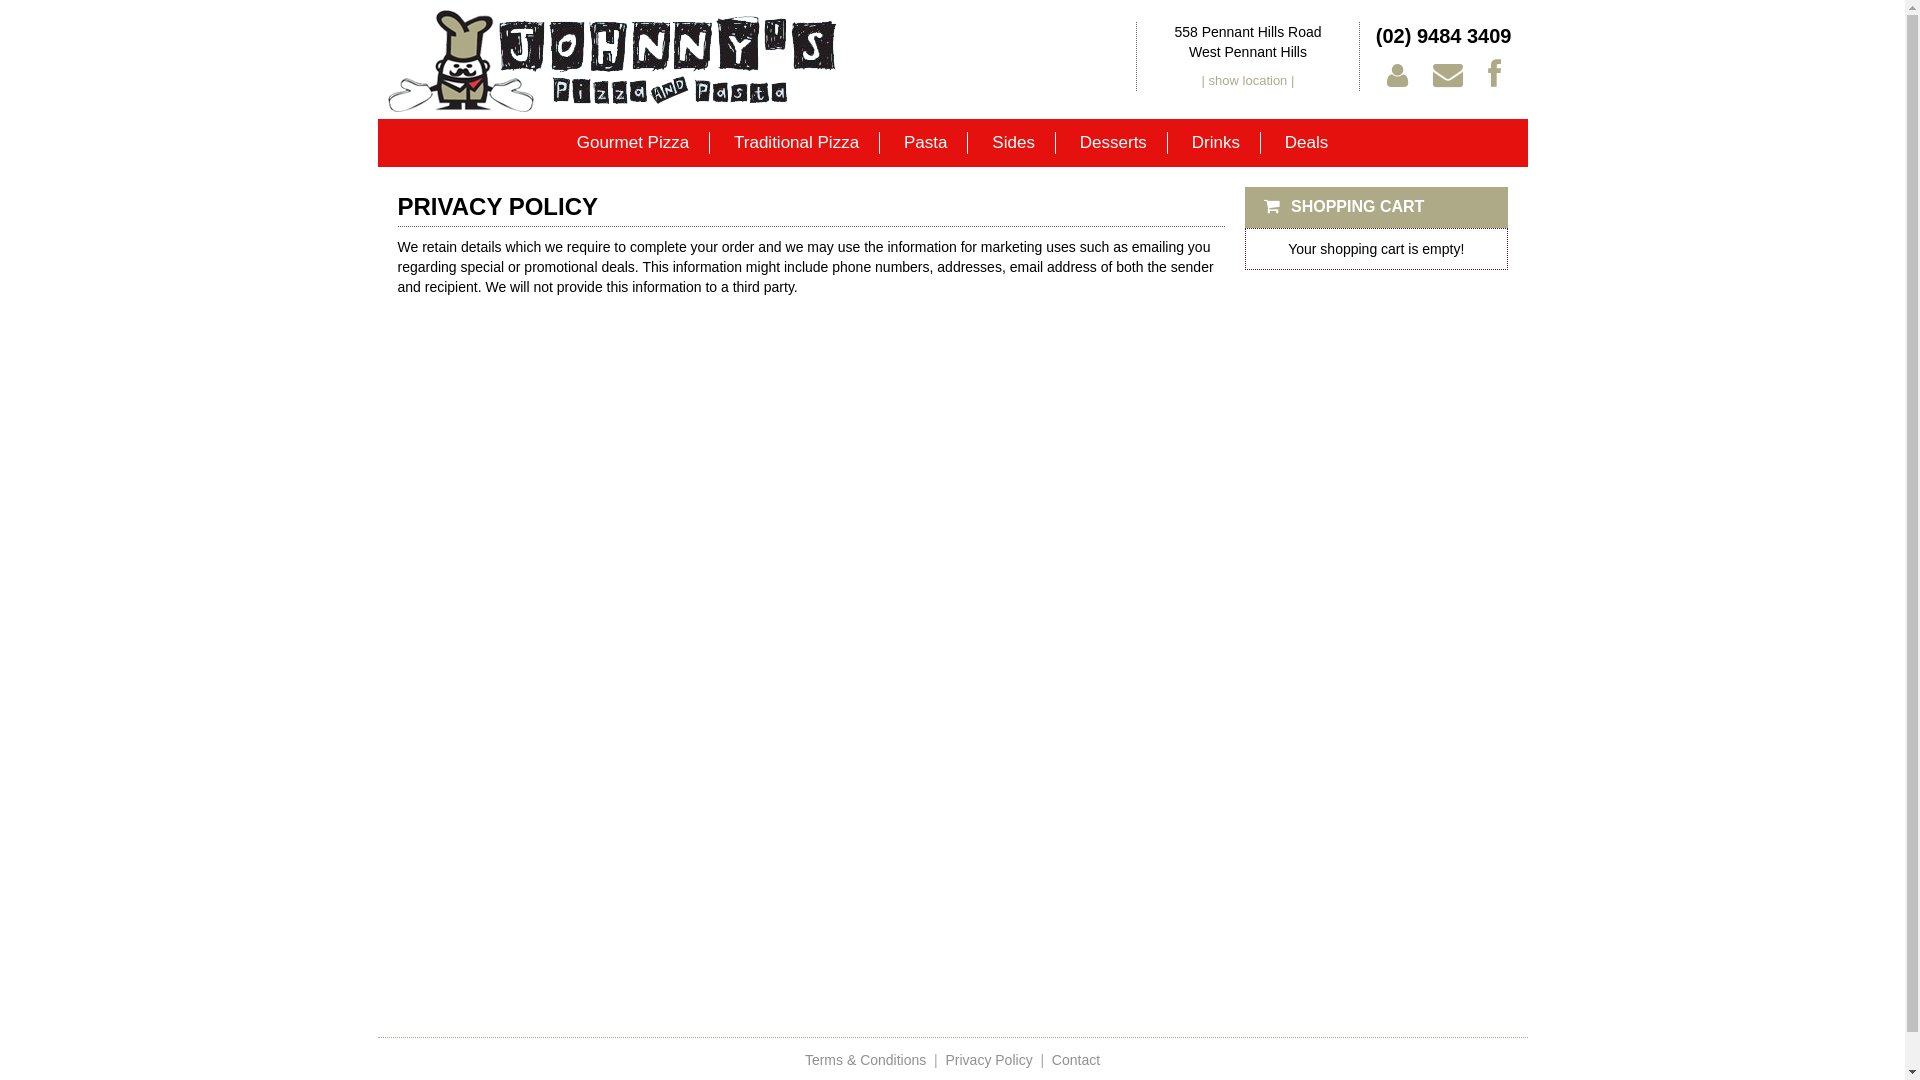 The width and height of the screenshot is (1920, 1080). I want to click on Privacy Policy, so click(990, 1060).